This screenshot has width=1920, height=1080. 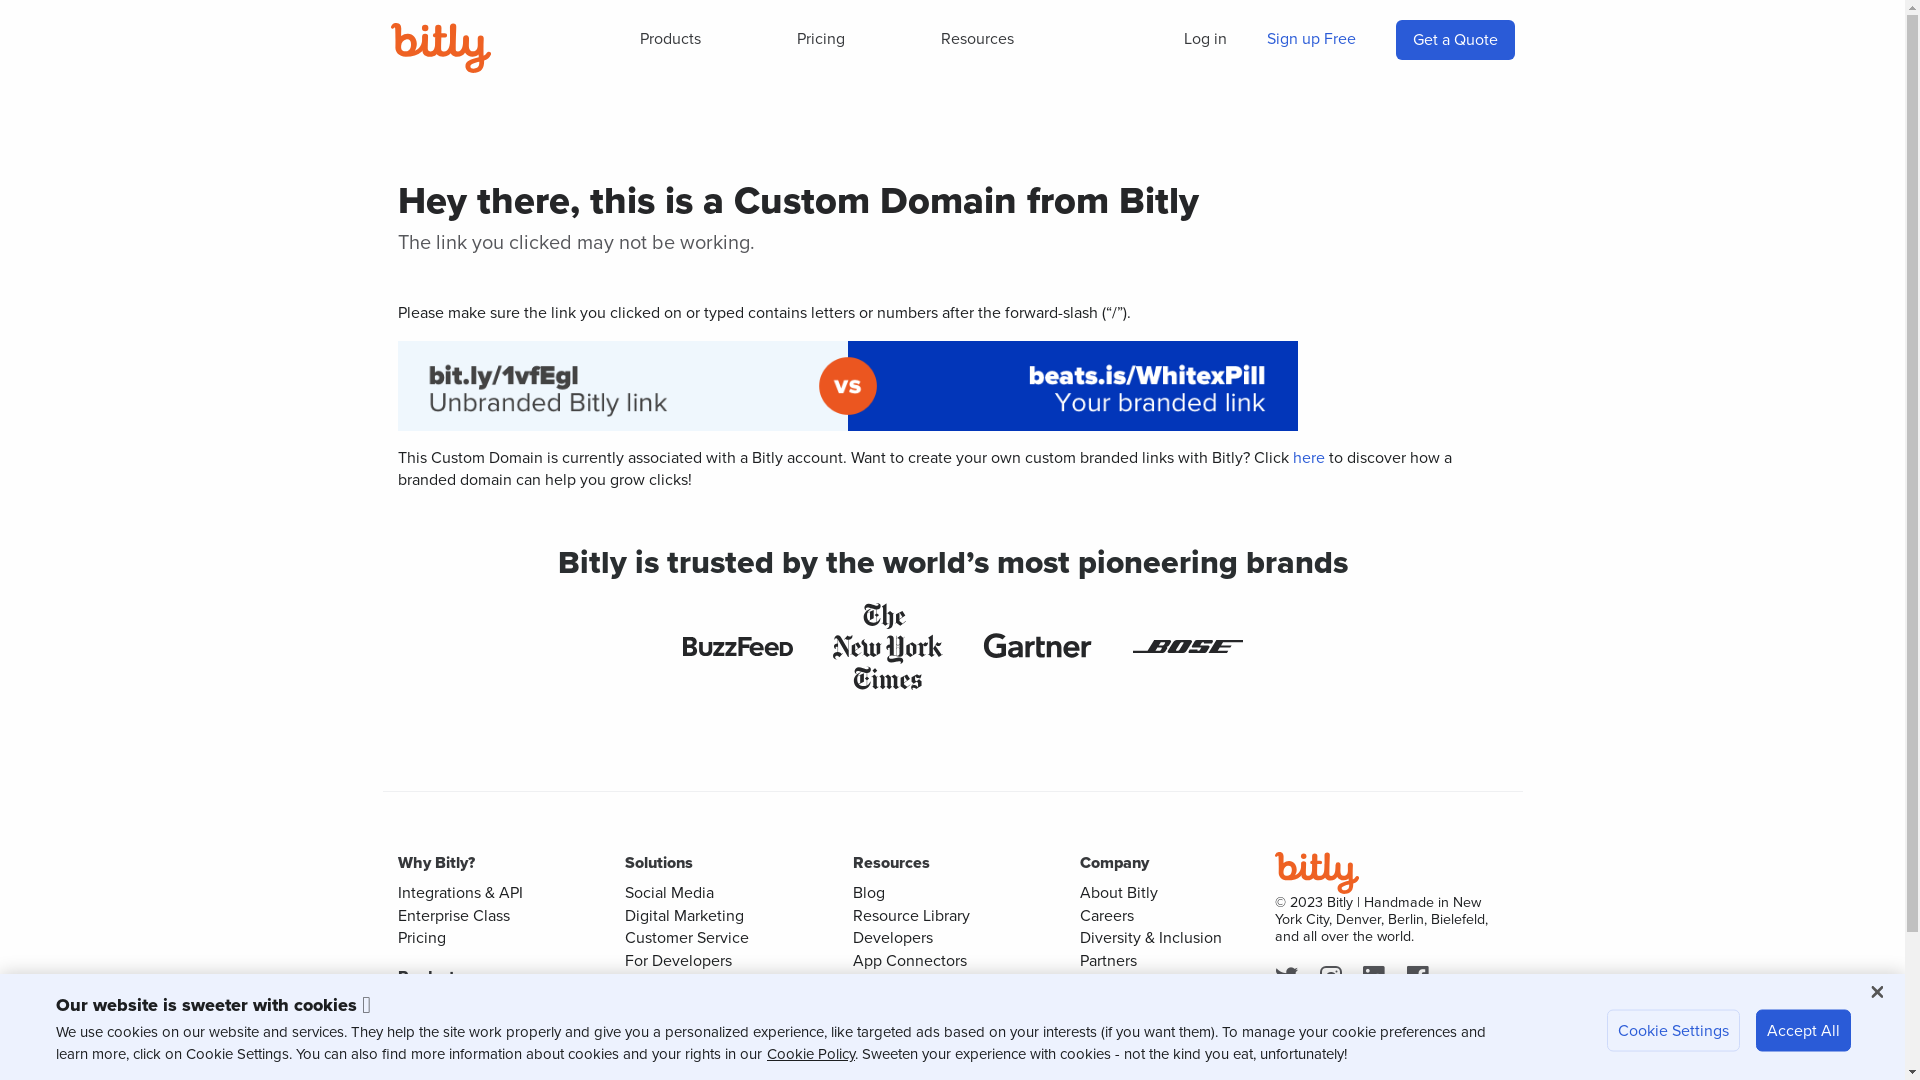 I want to click on Products, so click(x=670, y=39).